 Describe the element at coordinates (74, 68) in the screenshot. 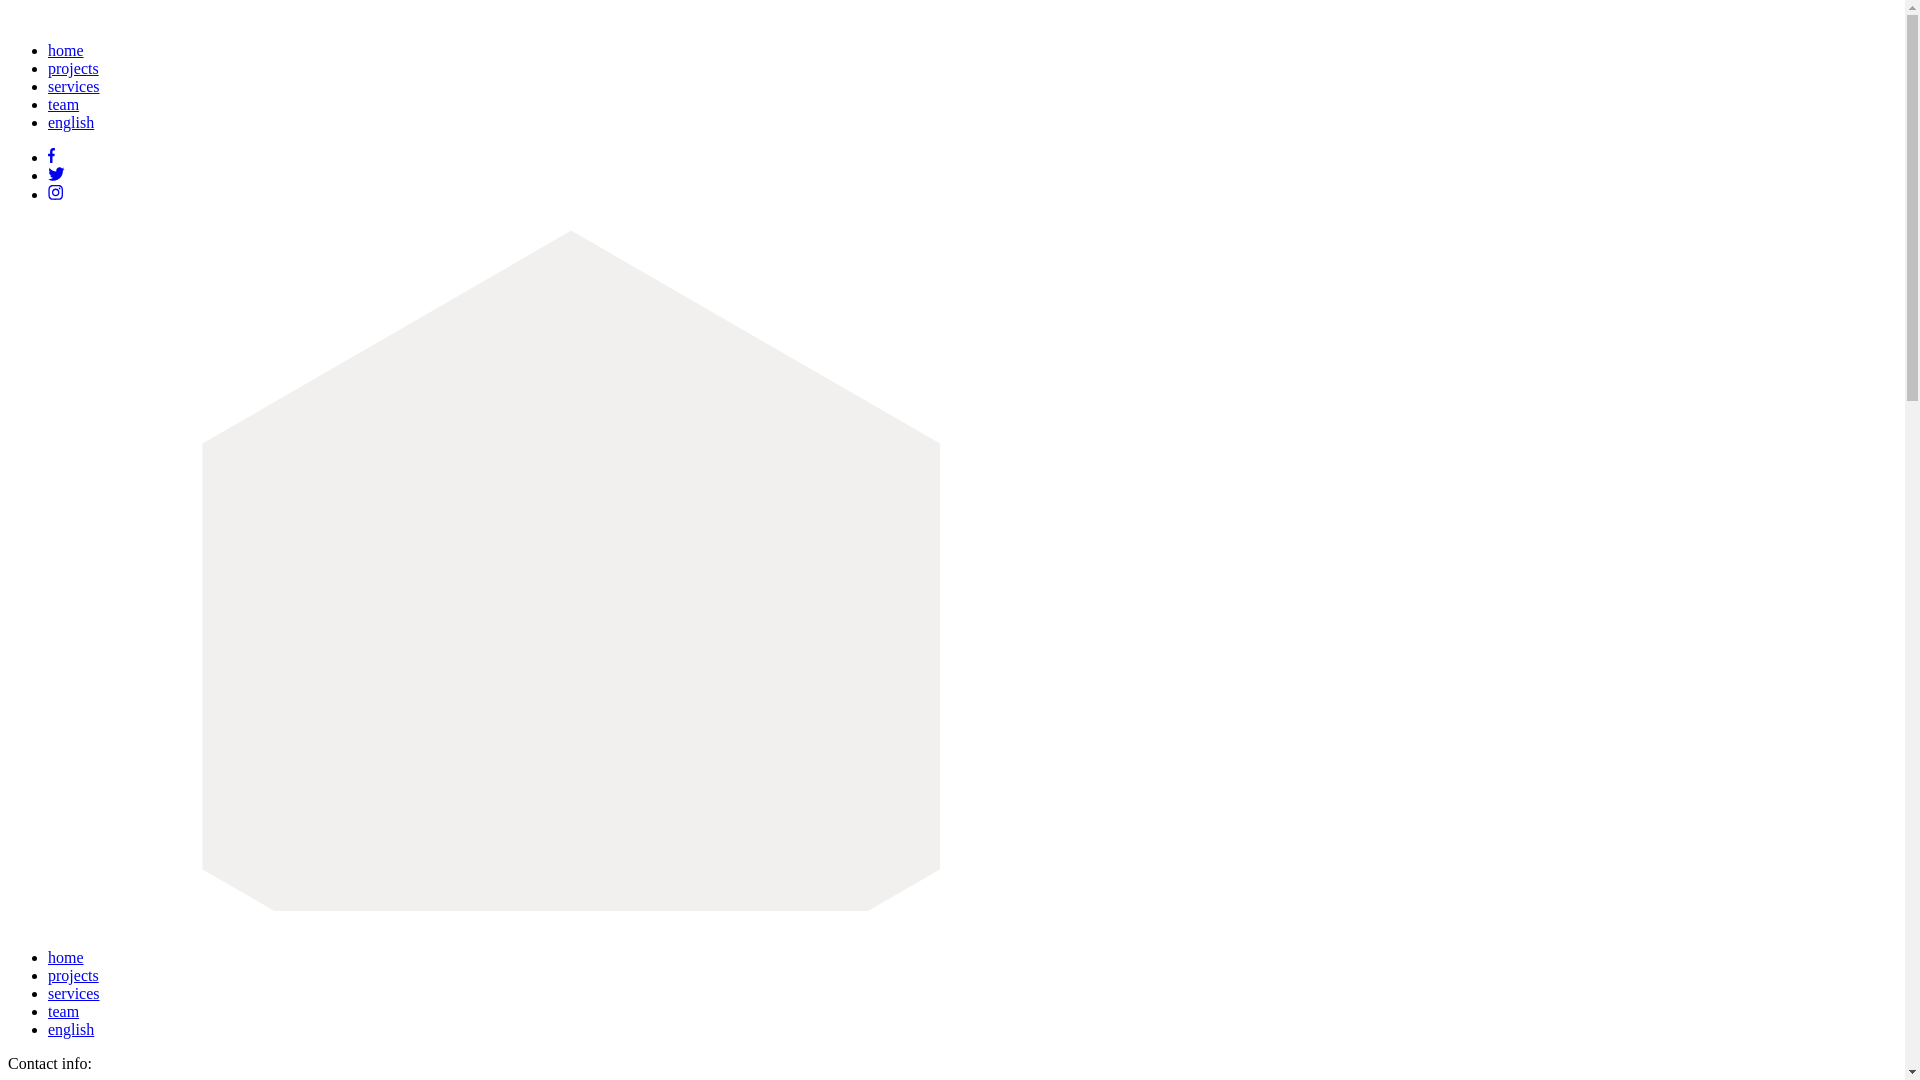

I see `projects` at that location.